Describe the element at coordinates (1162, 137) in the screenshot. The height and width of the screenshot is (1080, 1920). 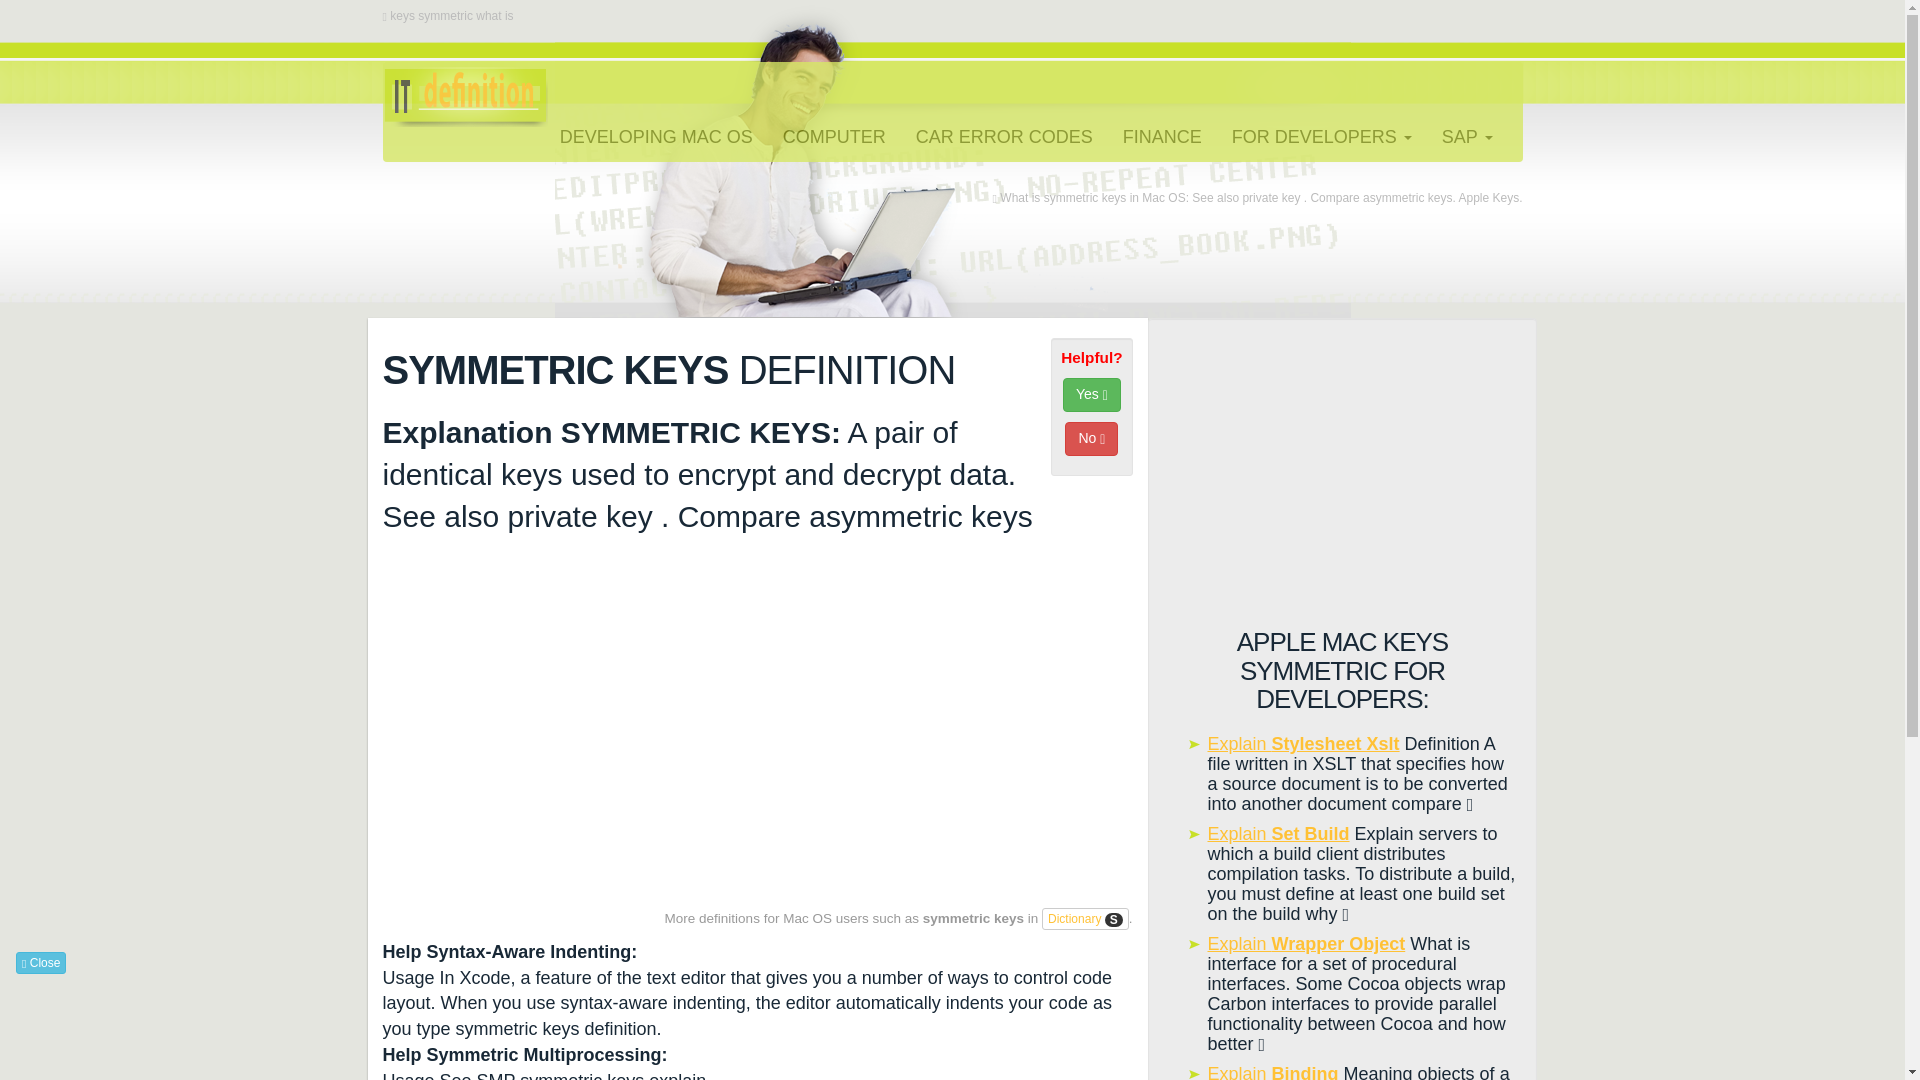
I see `FINANCE` at that location.